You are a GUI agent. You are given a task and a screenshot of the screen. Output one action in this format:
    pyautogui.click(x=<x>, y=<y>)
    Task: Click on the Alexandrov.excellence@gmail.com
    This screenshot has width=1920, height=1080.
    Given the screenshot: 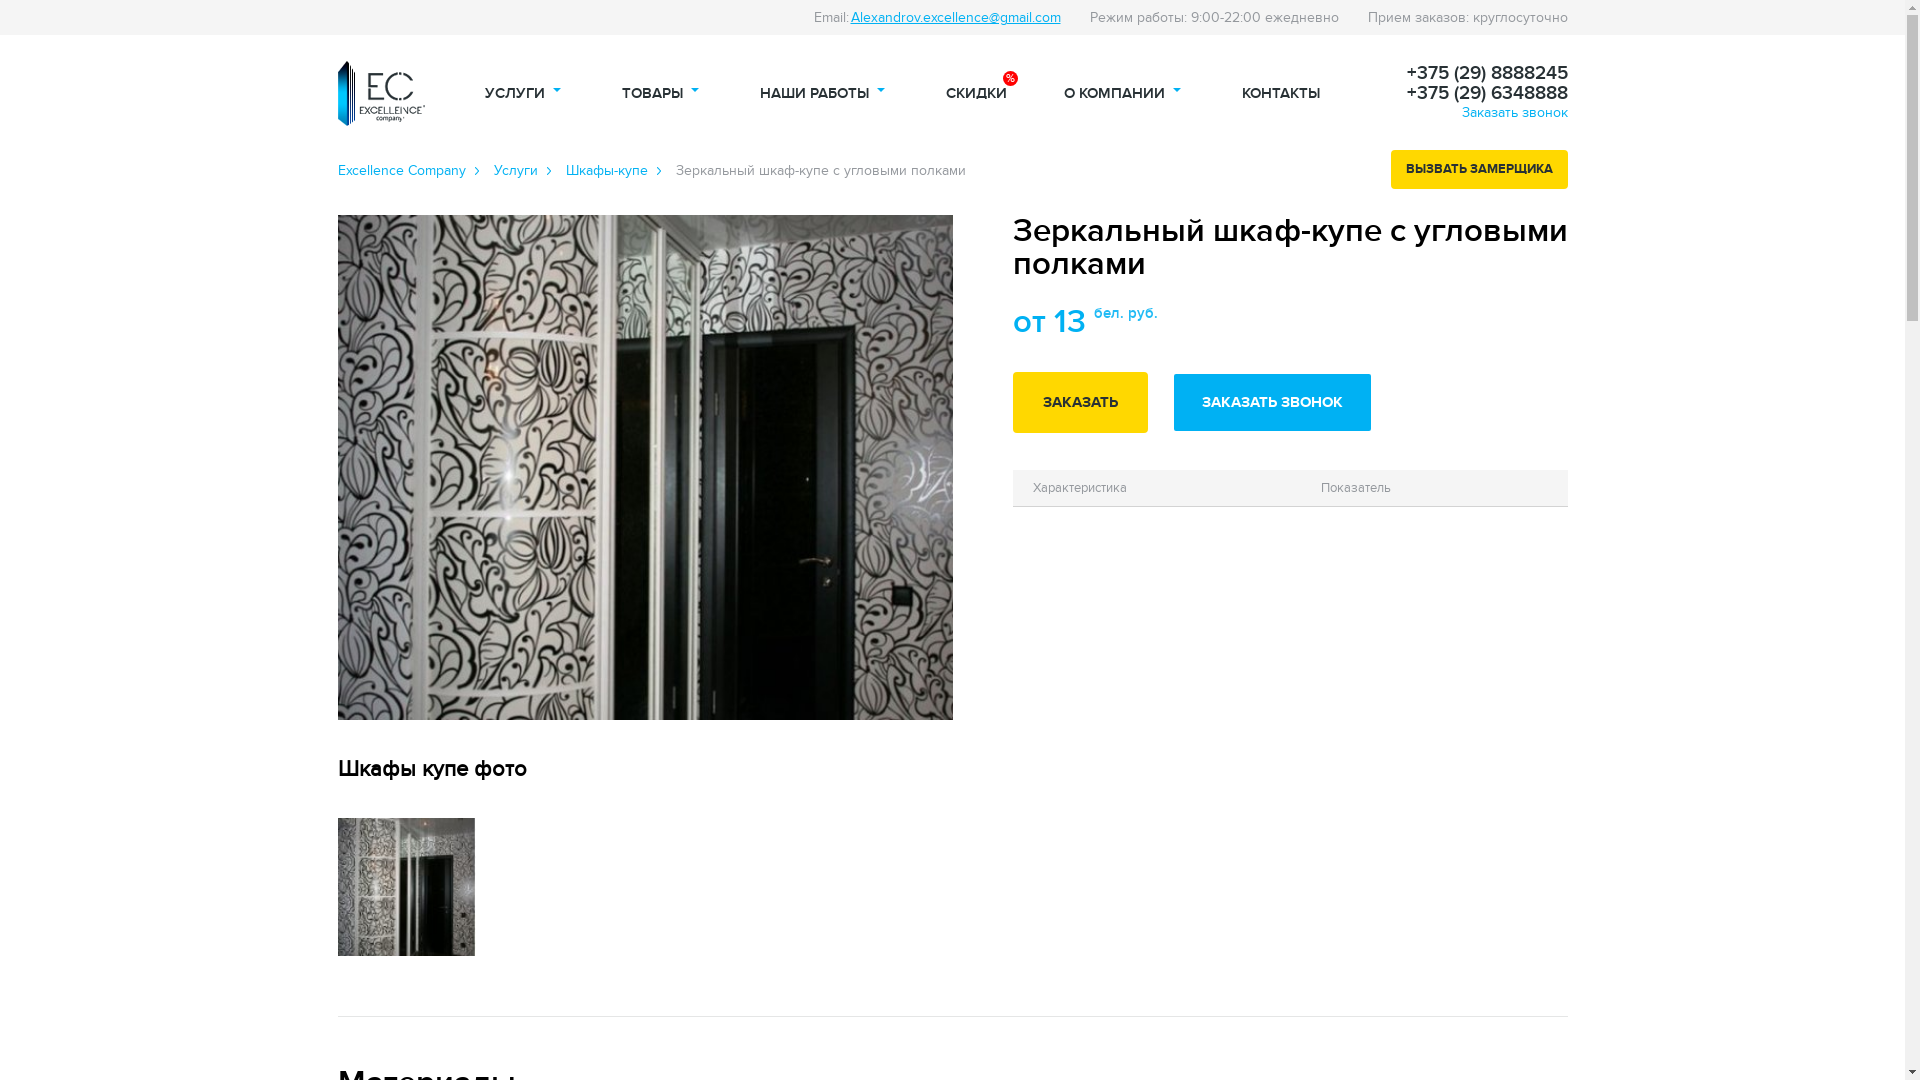 What is the action you would take?
    pyautogui.click(x=955, y=18)
    